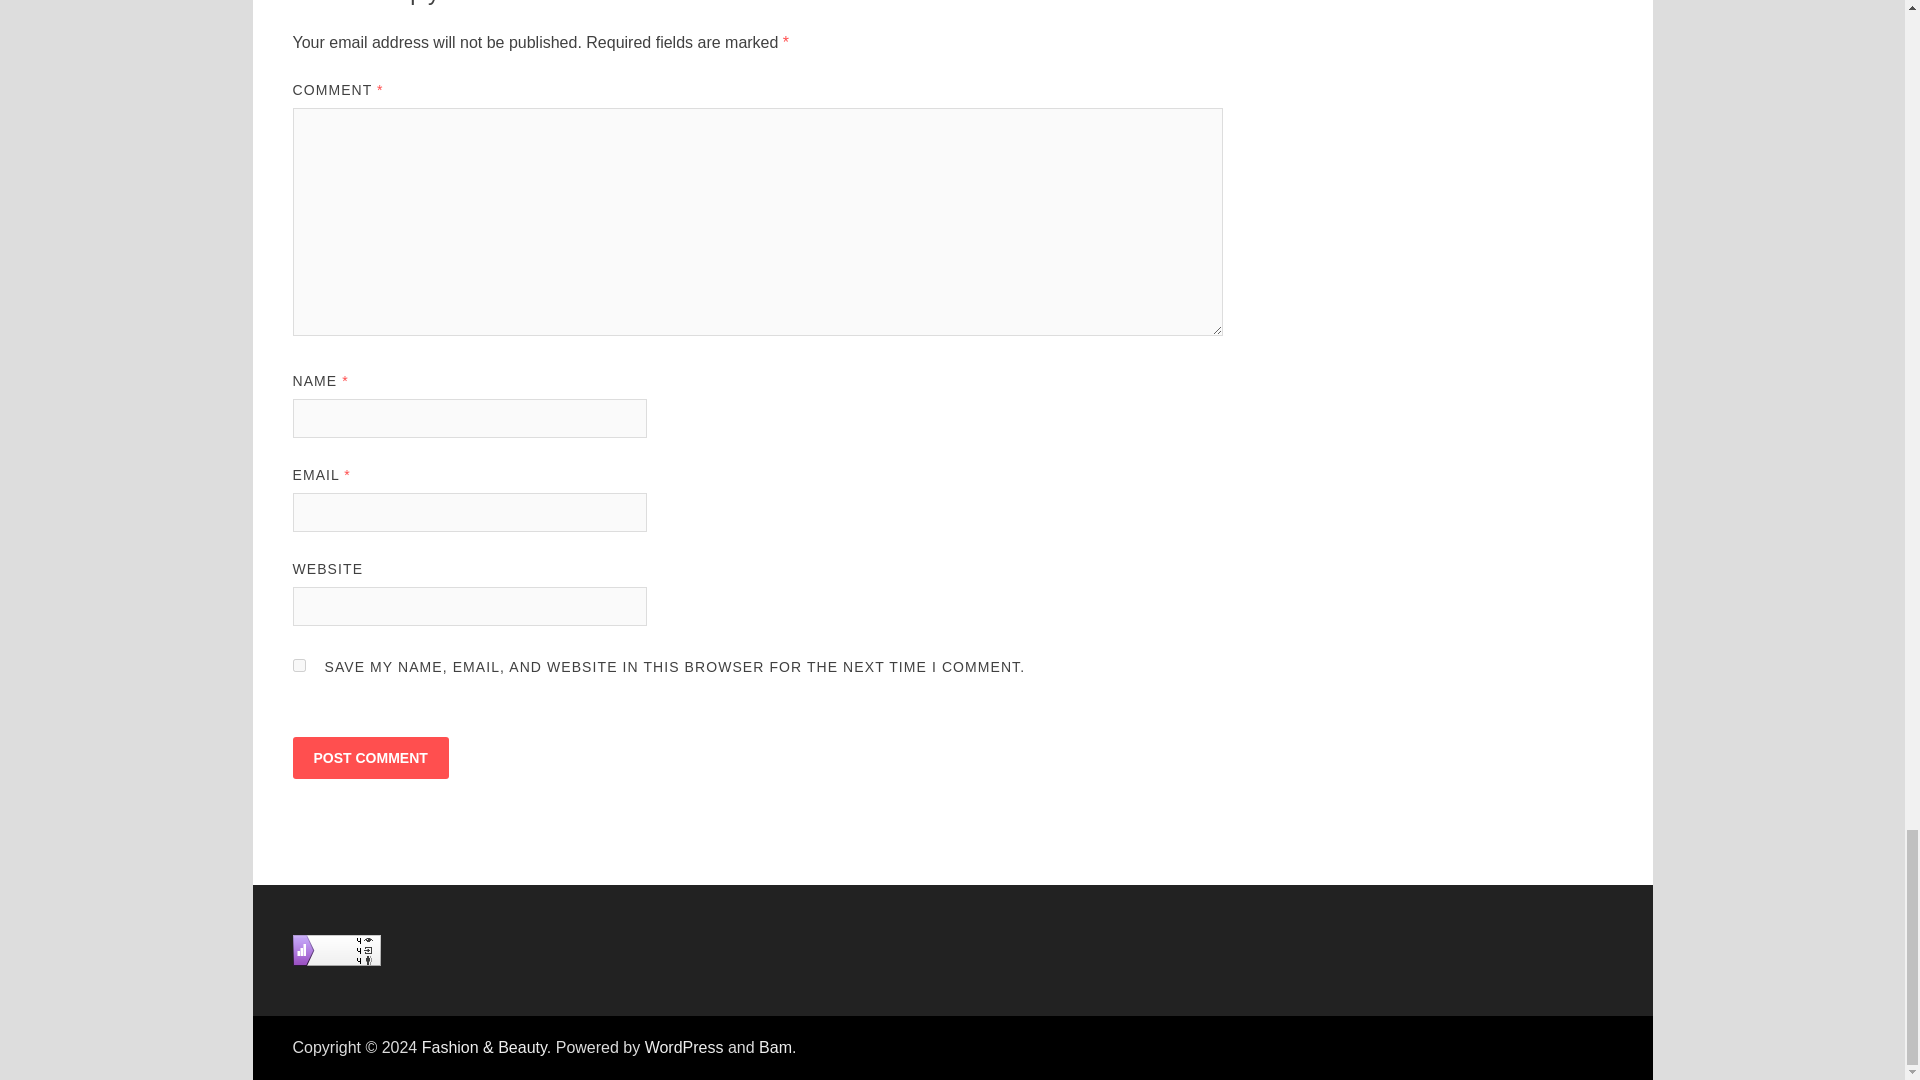  Describe the element at coordinates (684, 1047) in the screenshot. I see `WordPress` at that location.